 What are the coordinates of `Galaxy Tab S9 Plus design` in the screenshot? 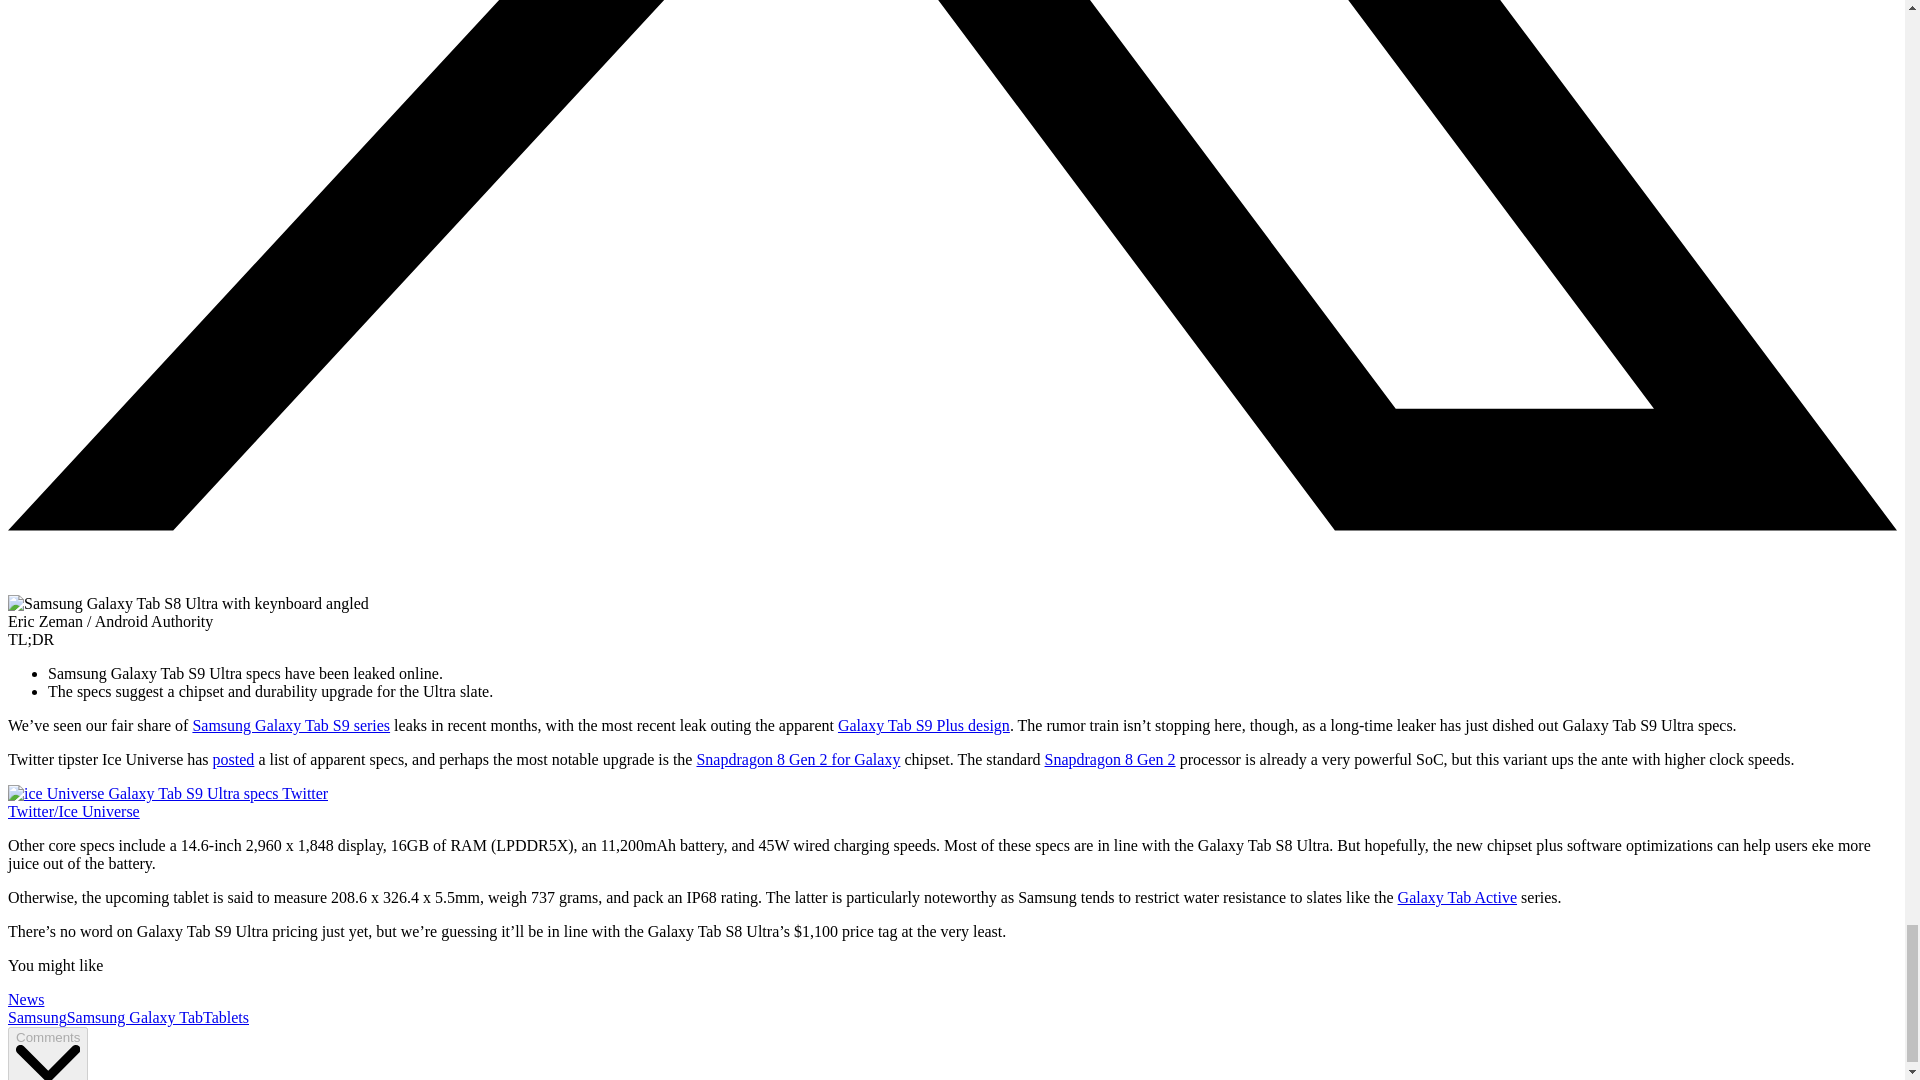 It's located at (923, 726).